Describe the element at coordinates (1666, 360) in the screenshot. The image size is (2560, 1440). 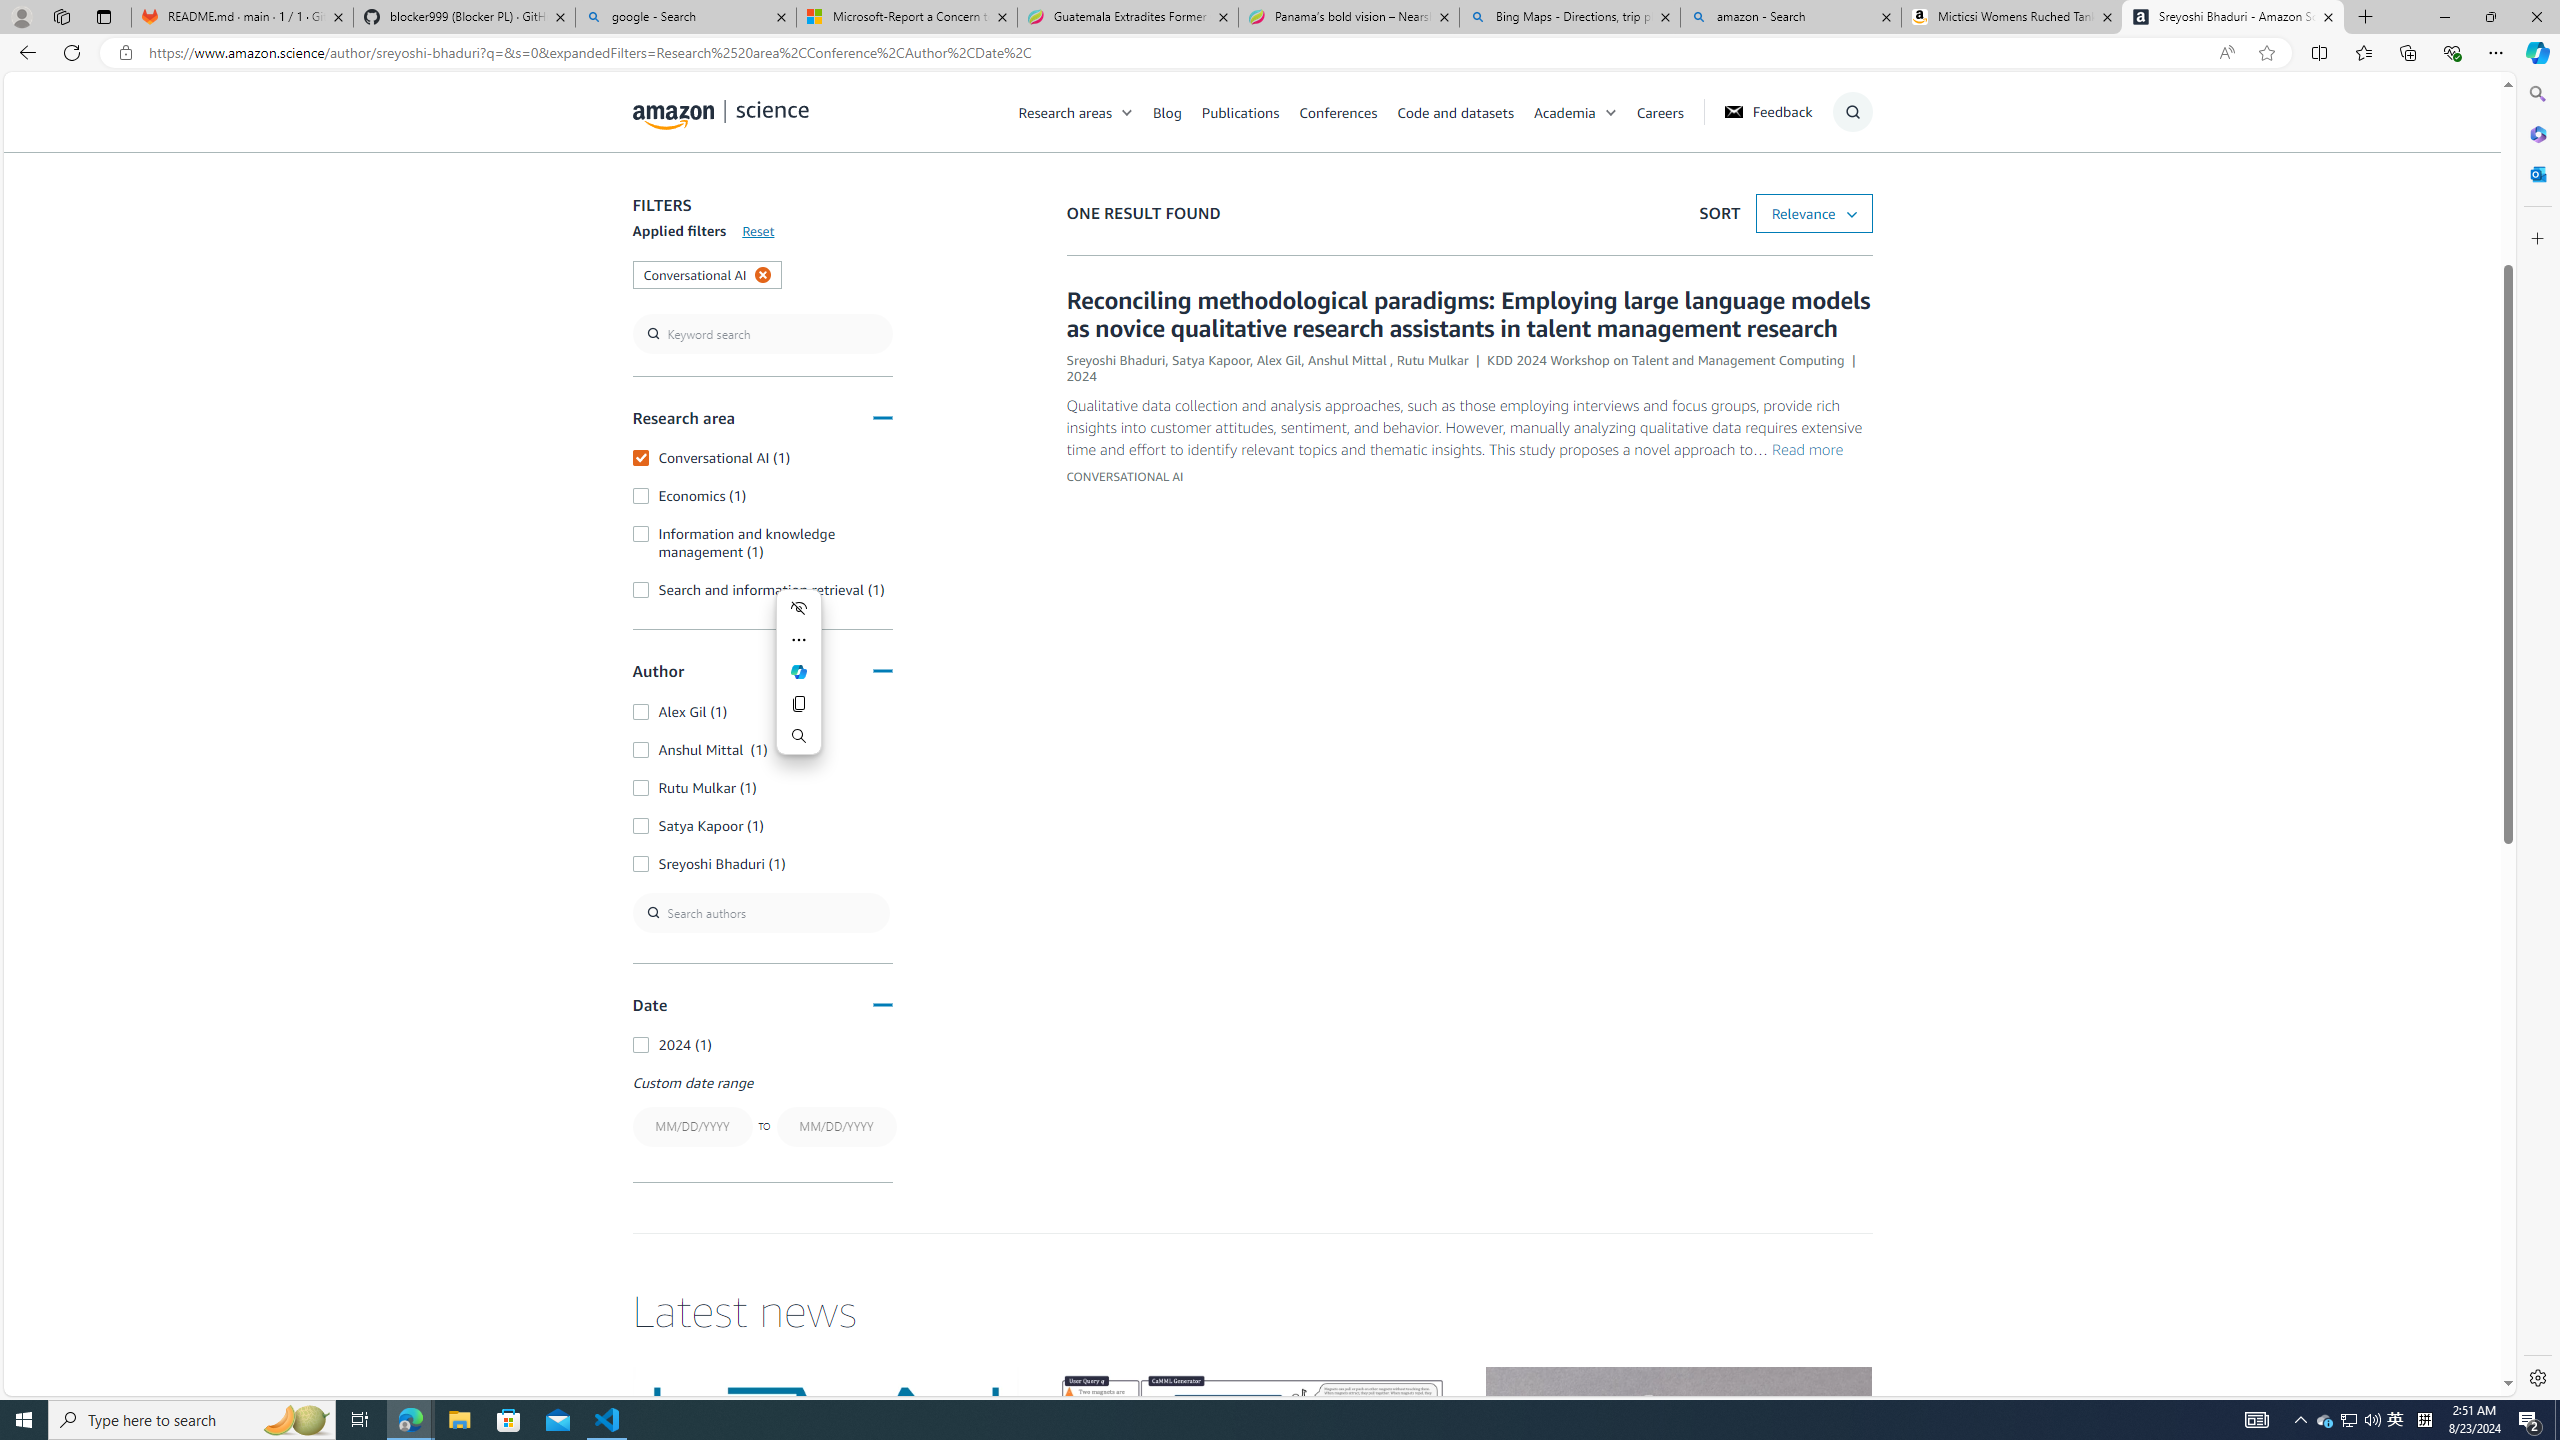
I see `KDD 2024 Workshop on Talent and Management Computing` at that location.